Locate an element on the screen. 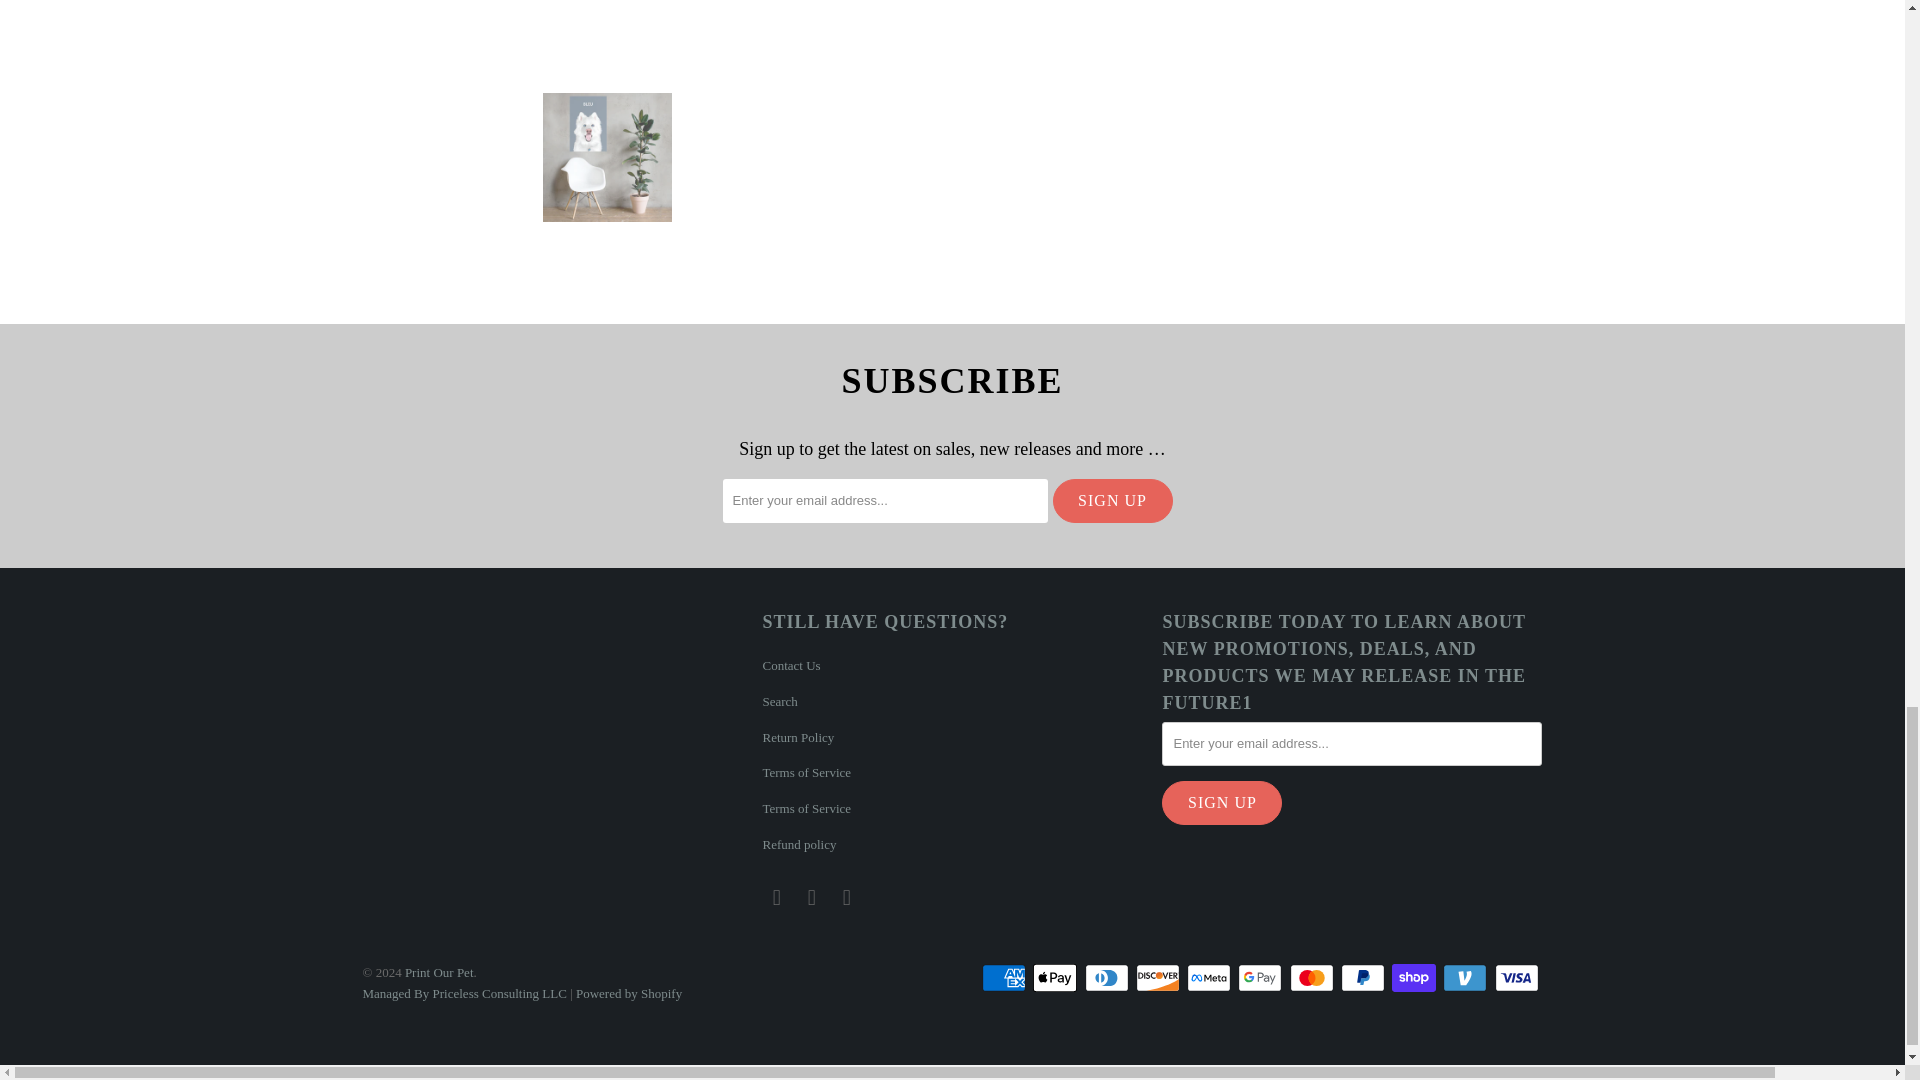 Image resolution: width=1920 pixels, height=1080 pixels. Diners Club is located at coordinates (1108, 978).